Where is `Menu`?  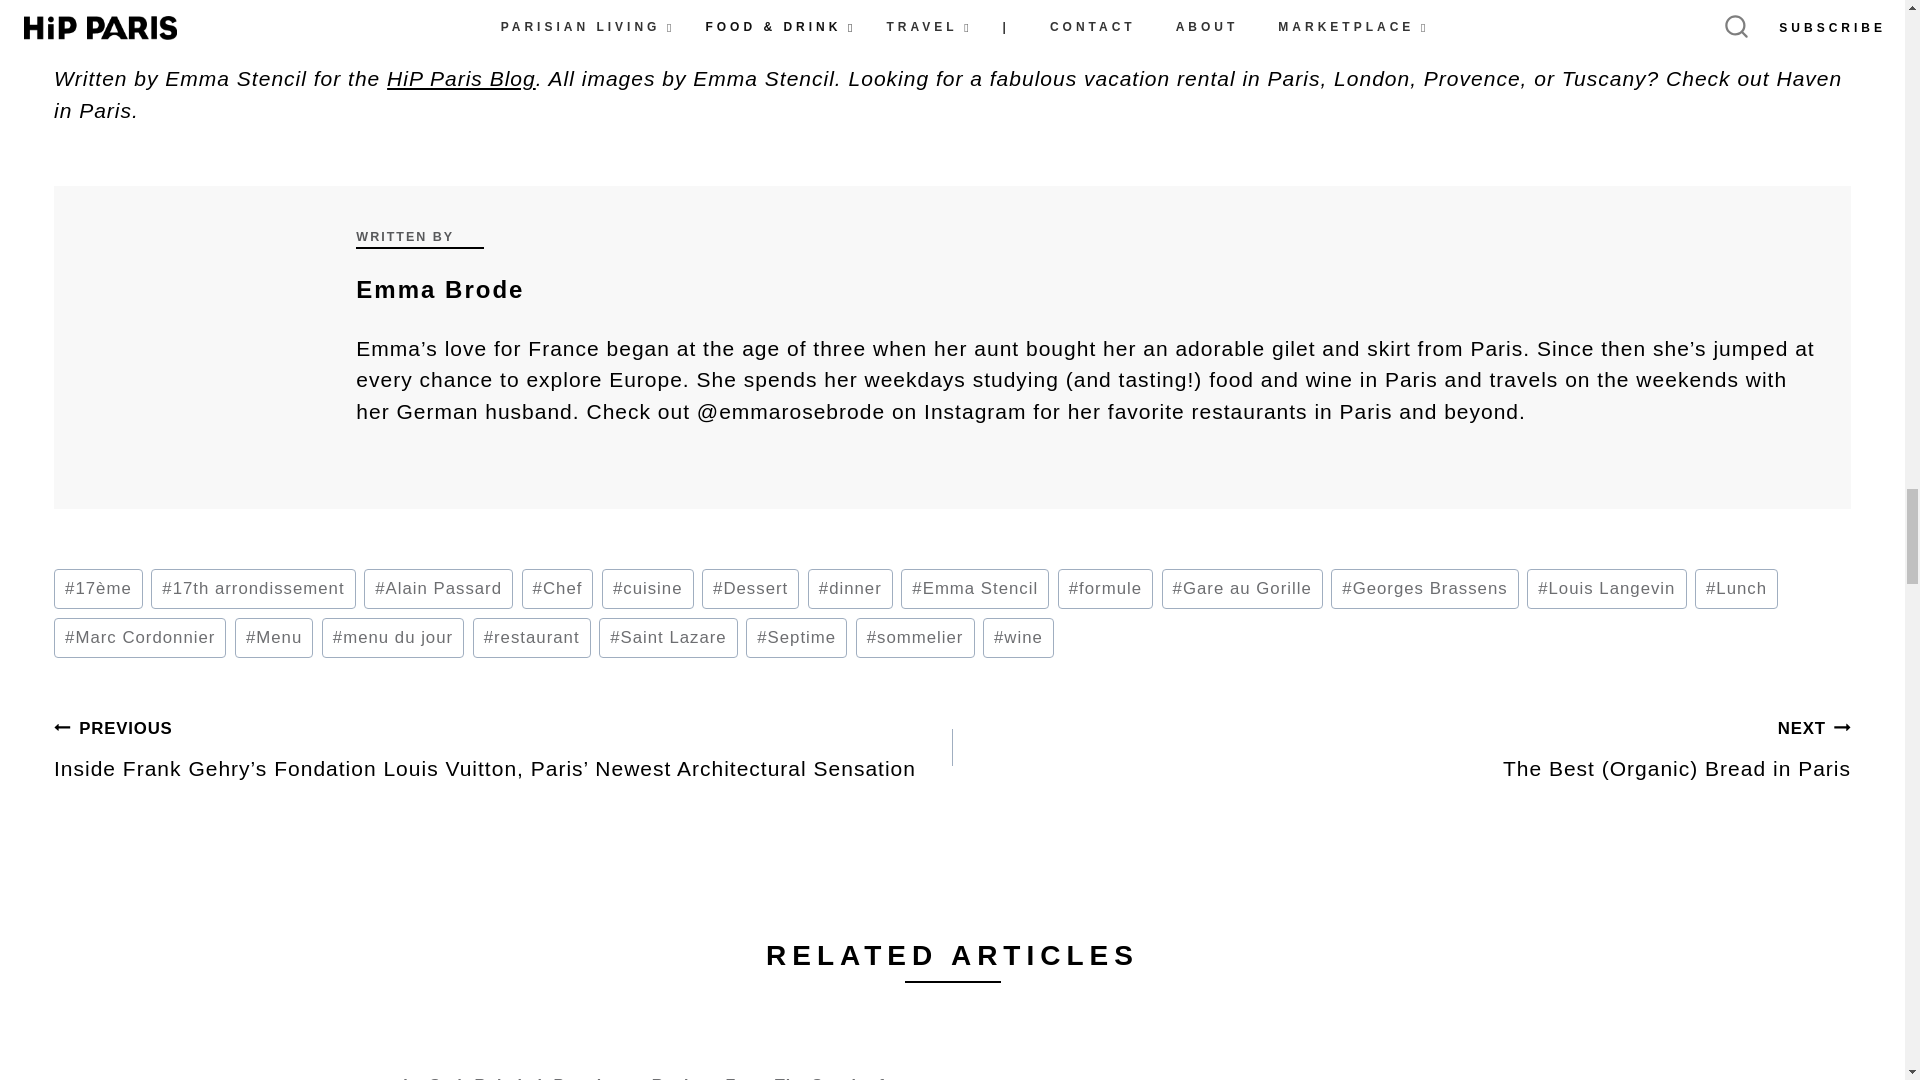
Menu is located at coordinates (273, 638).